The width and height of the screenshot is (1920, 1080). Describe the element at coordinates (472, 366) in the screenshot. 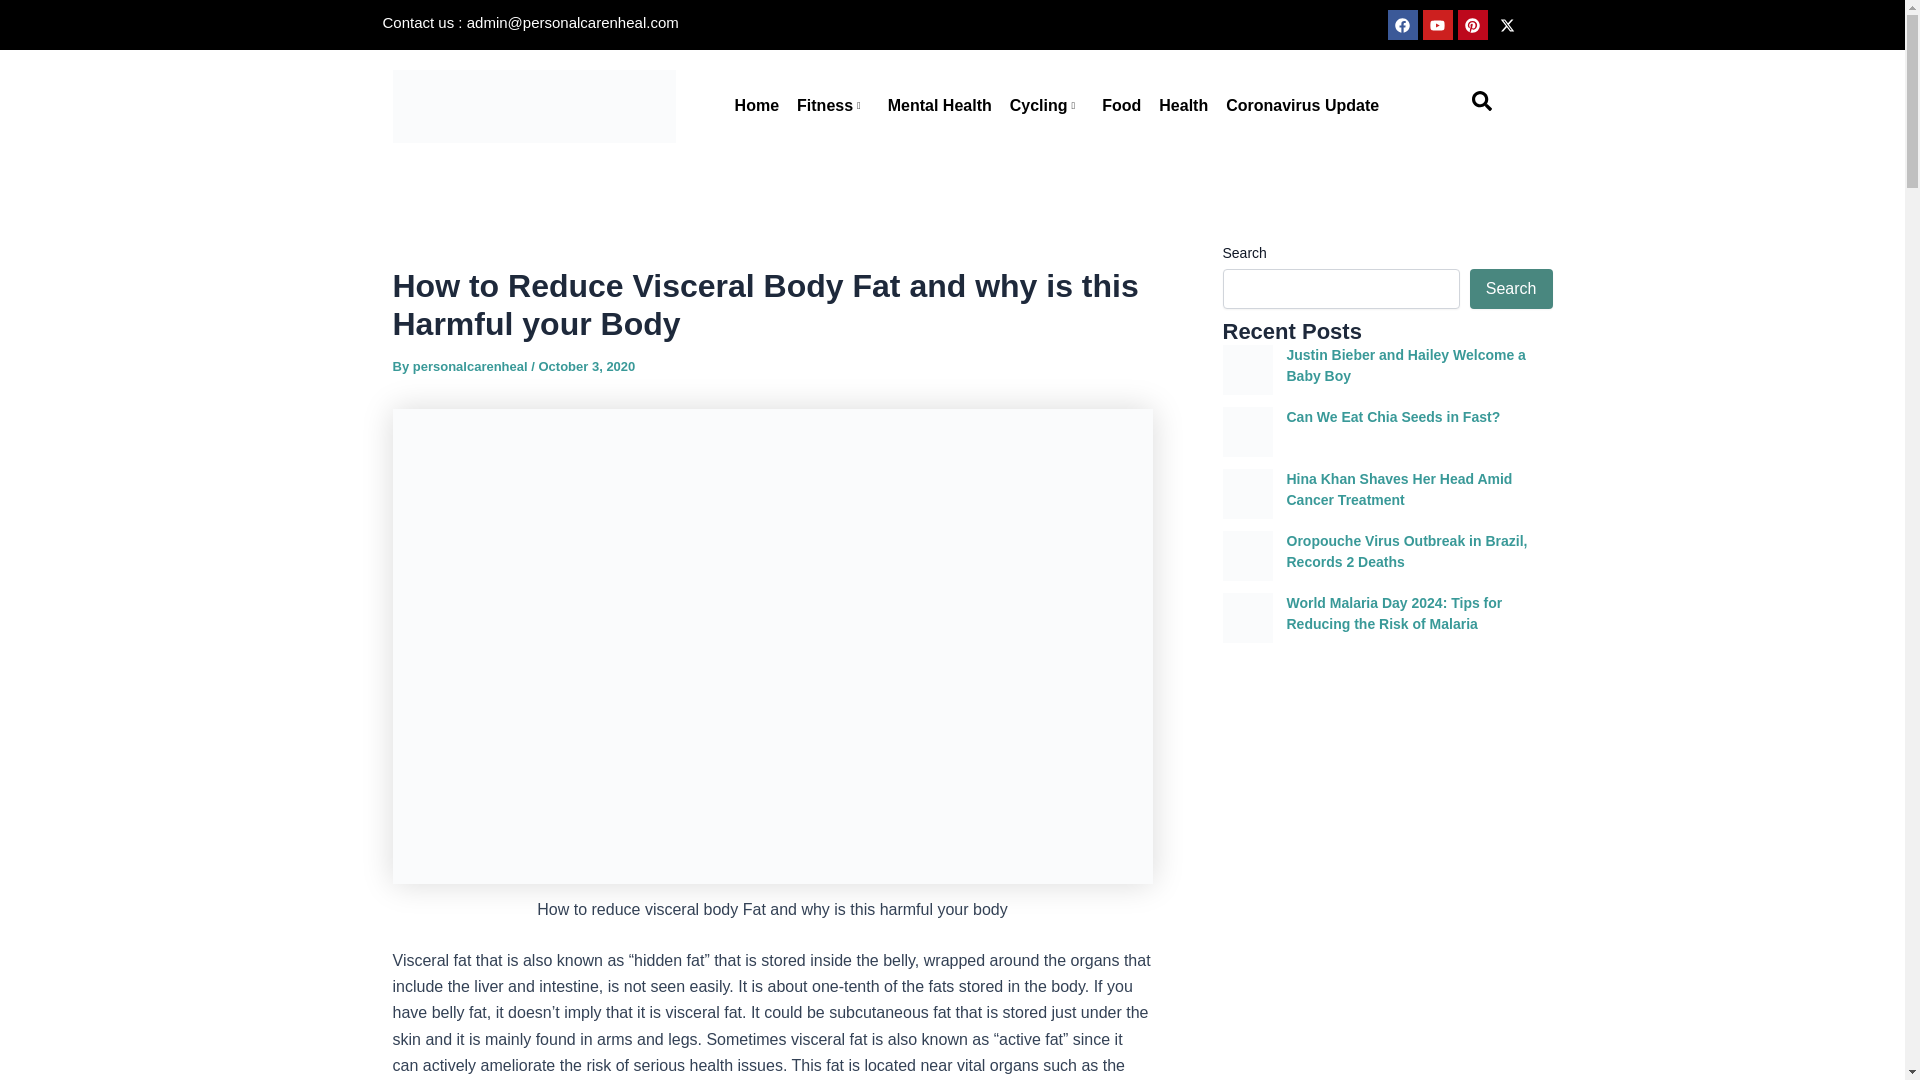

I see `View all posts by personalcarenheal` at that location.